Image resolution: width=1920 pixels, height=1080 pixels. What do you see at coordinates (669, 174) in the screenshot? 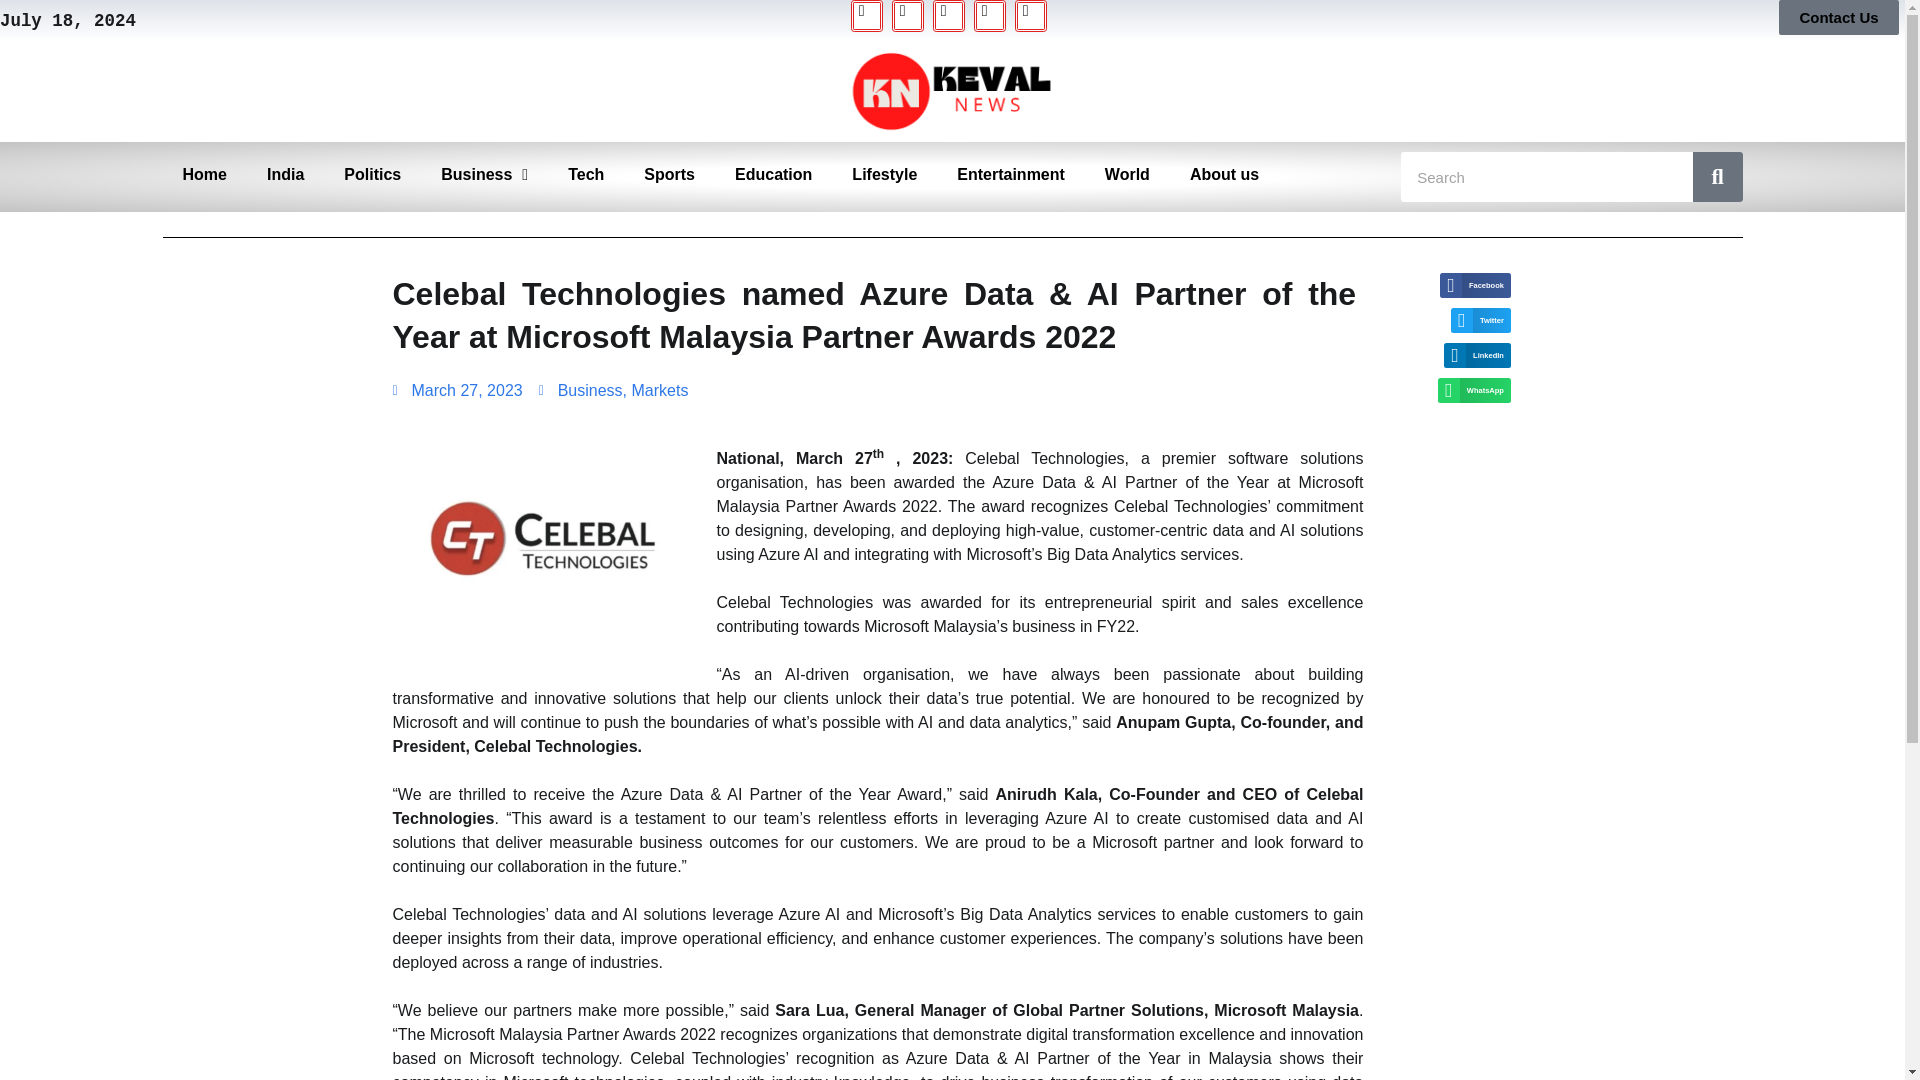
I see `Sports` at bounding box center [669, 174].